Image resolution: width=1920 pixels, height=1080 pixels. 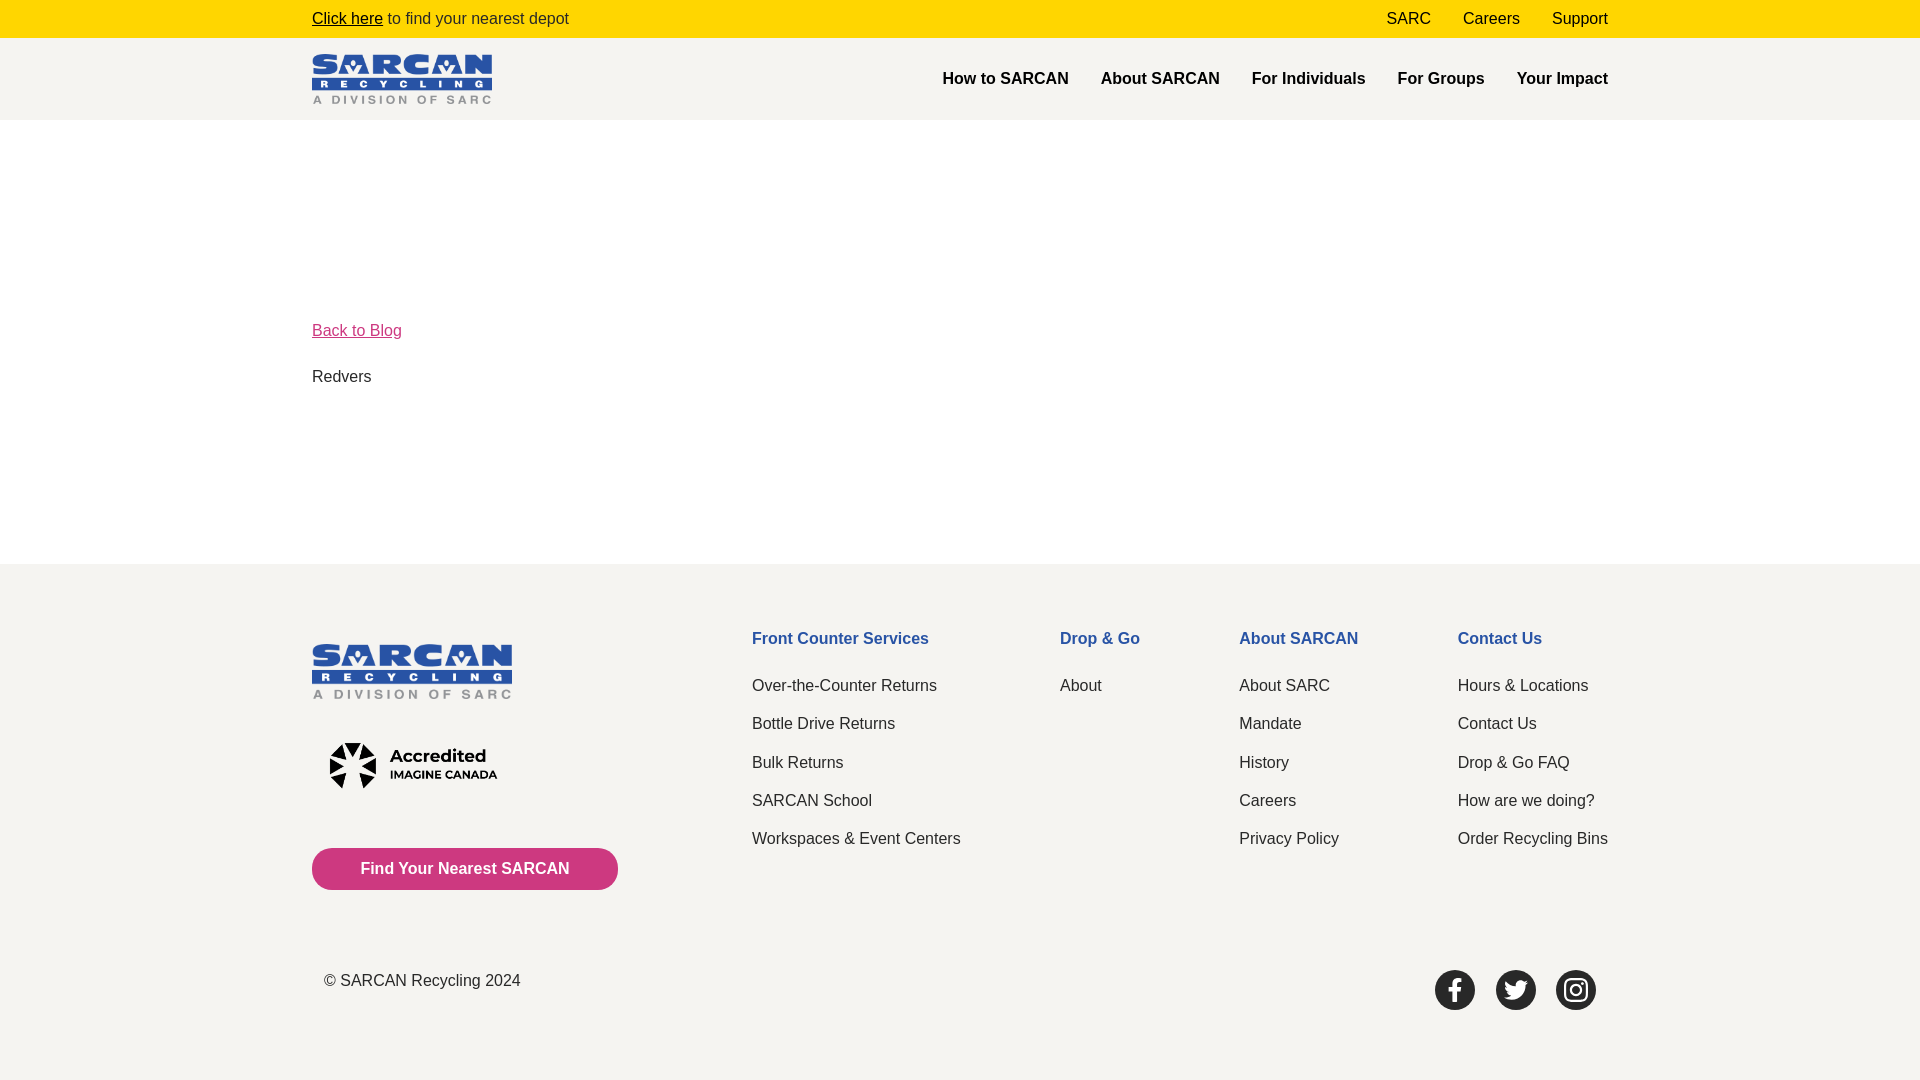 What do you see at coordinates (1580, 18) in the screenshot?
I see `Support` at bounding box center [1580, 18].